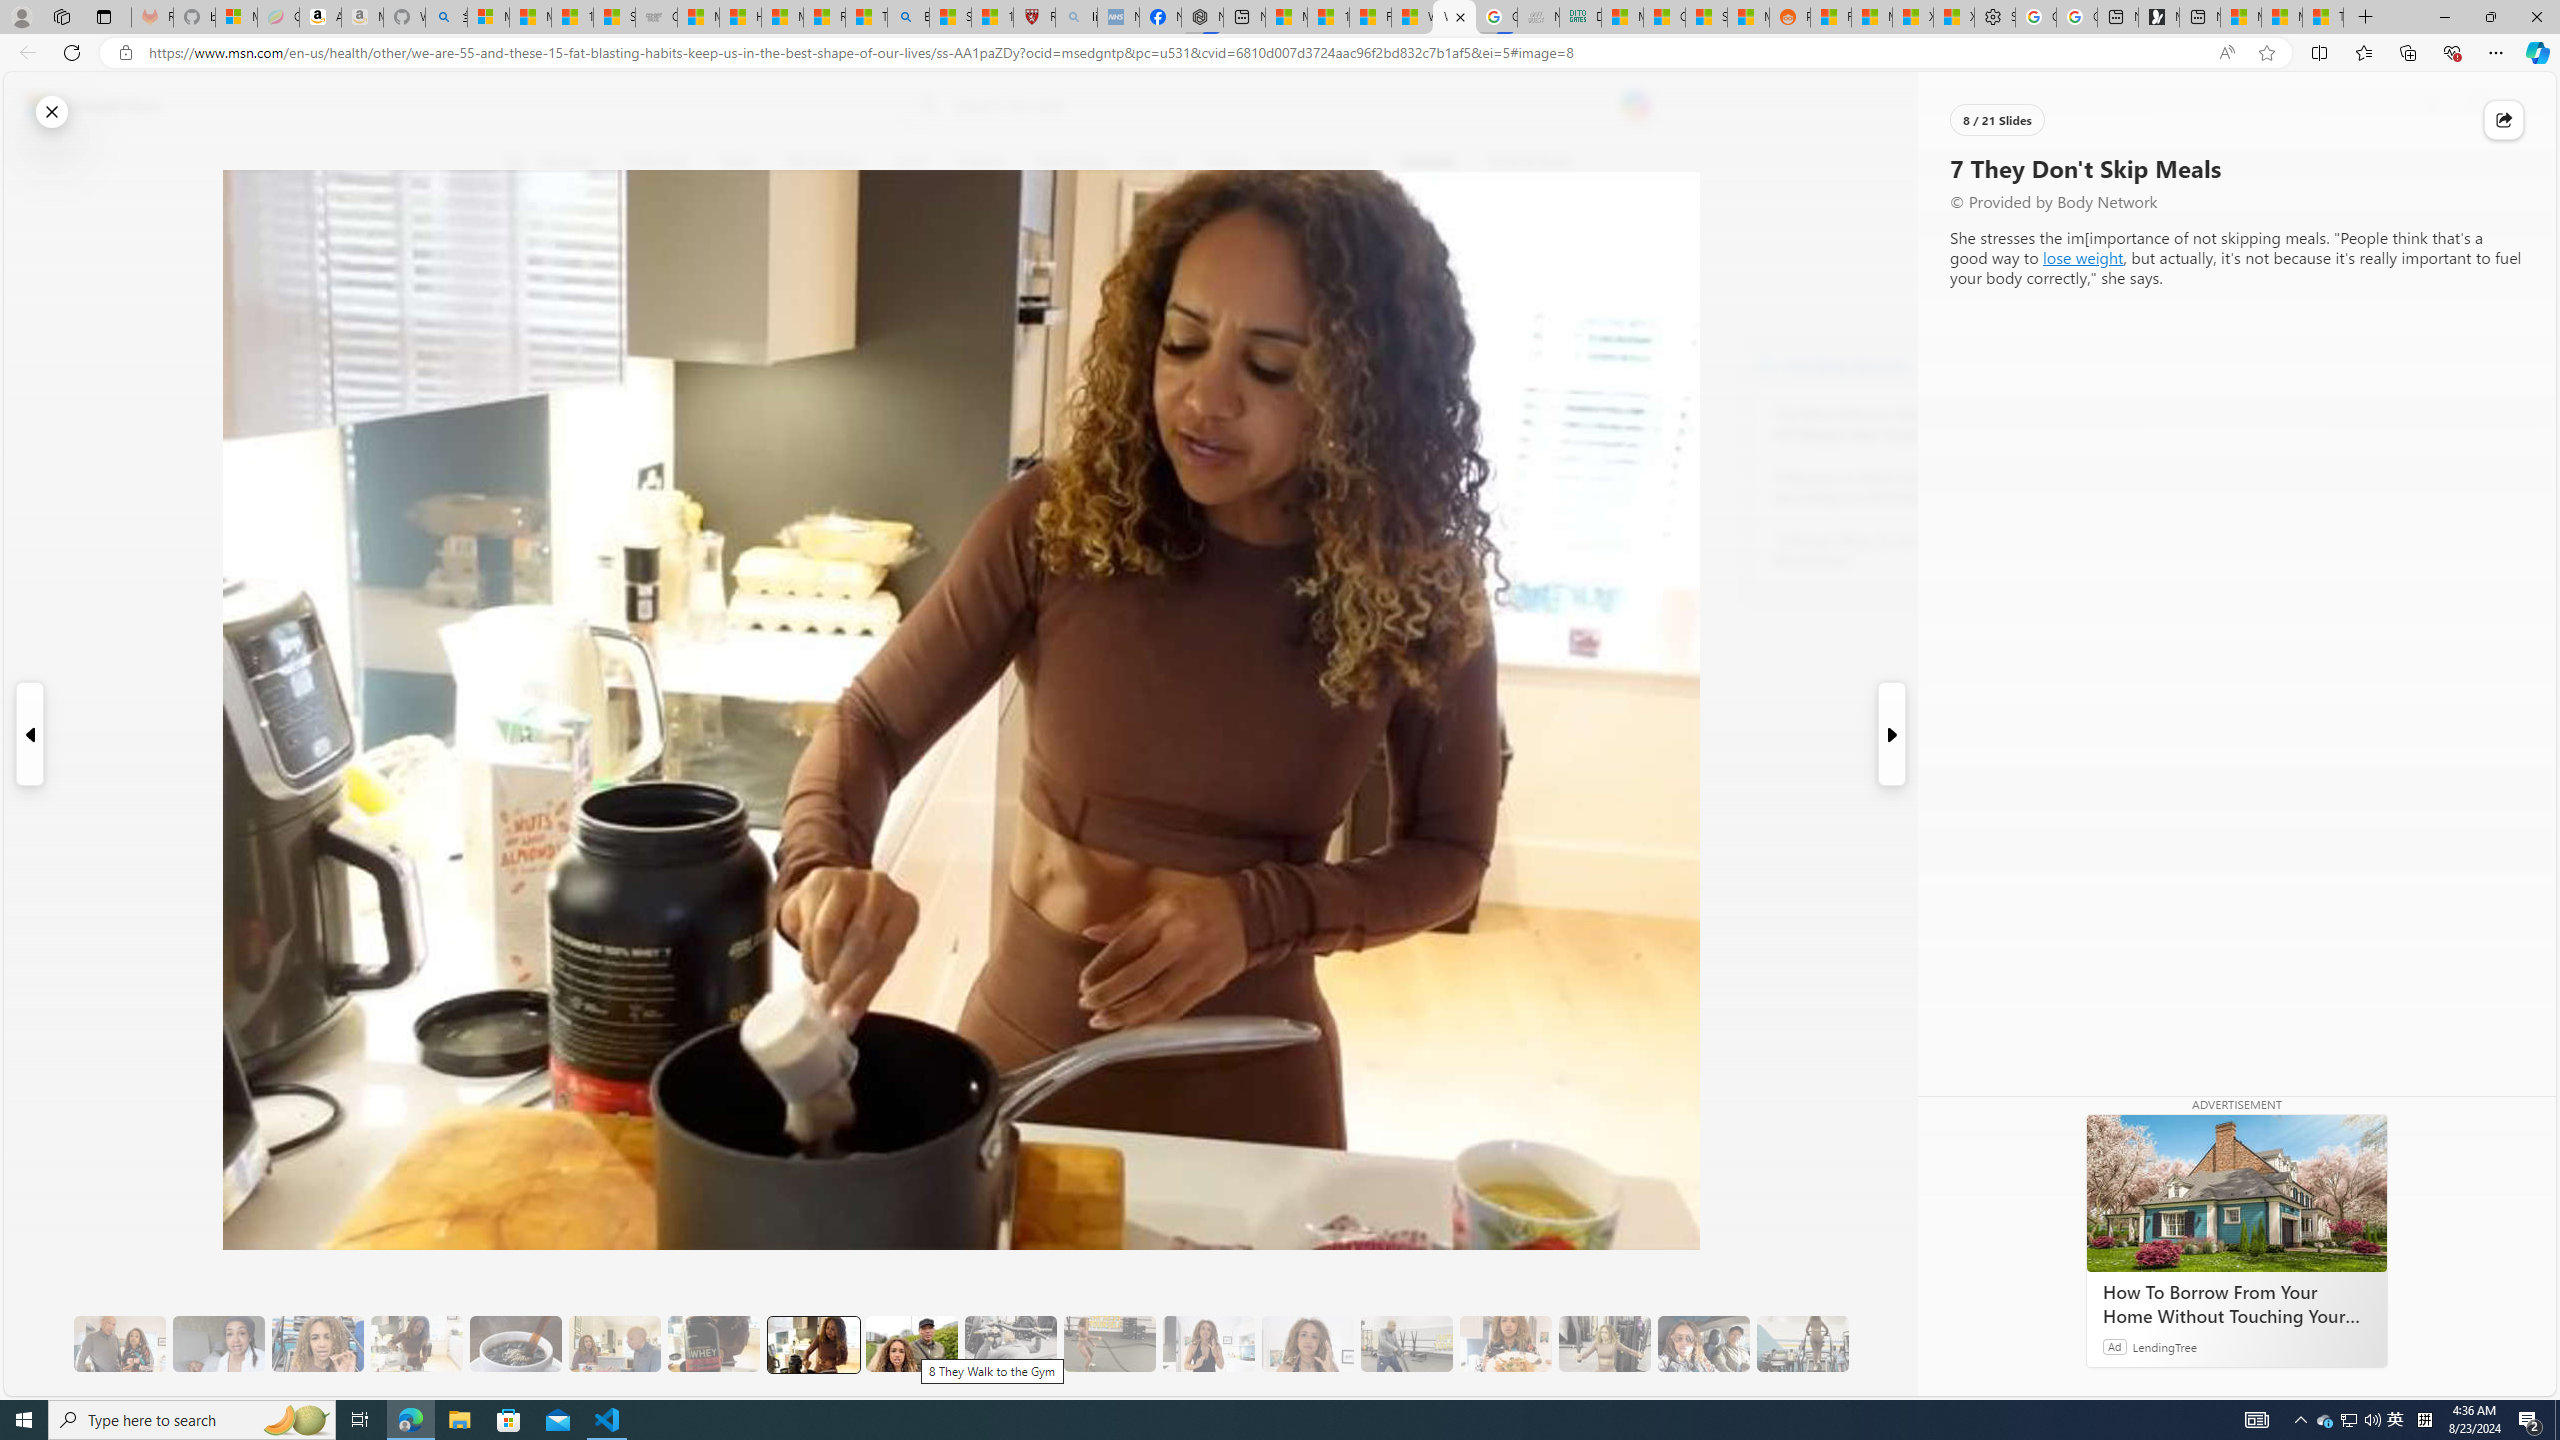  I want to click on Web search, so click(925, 106).